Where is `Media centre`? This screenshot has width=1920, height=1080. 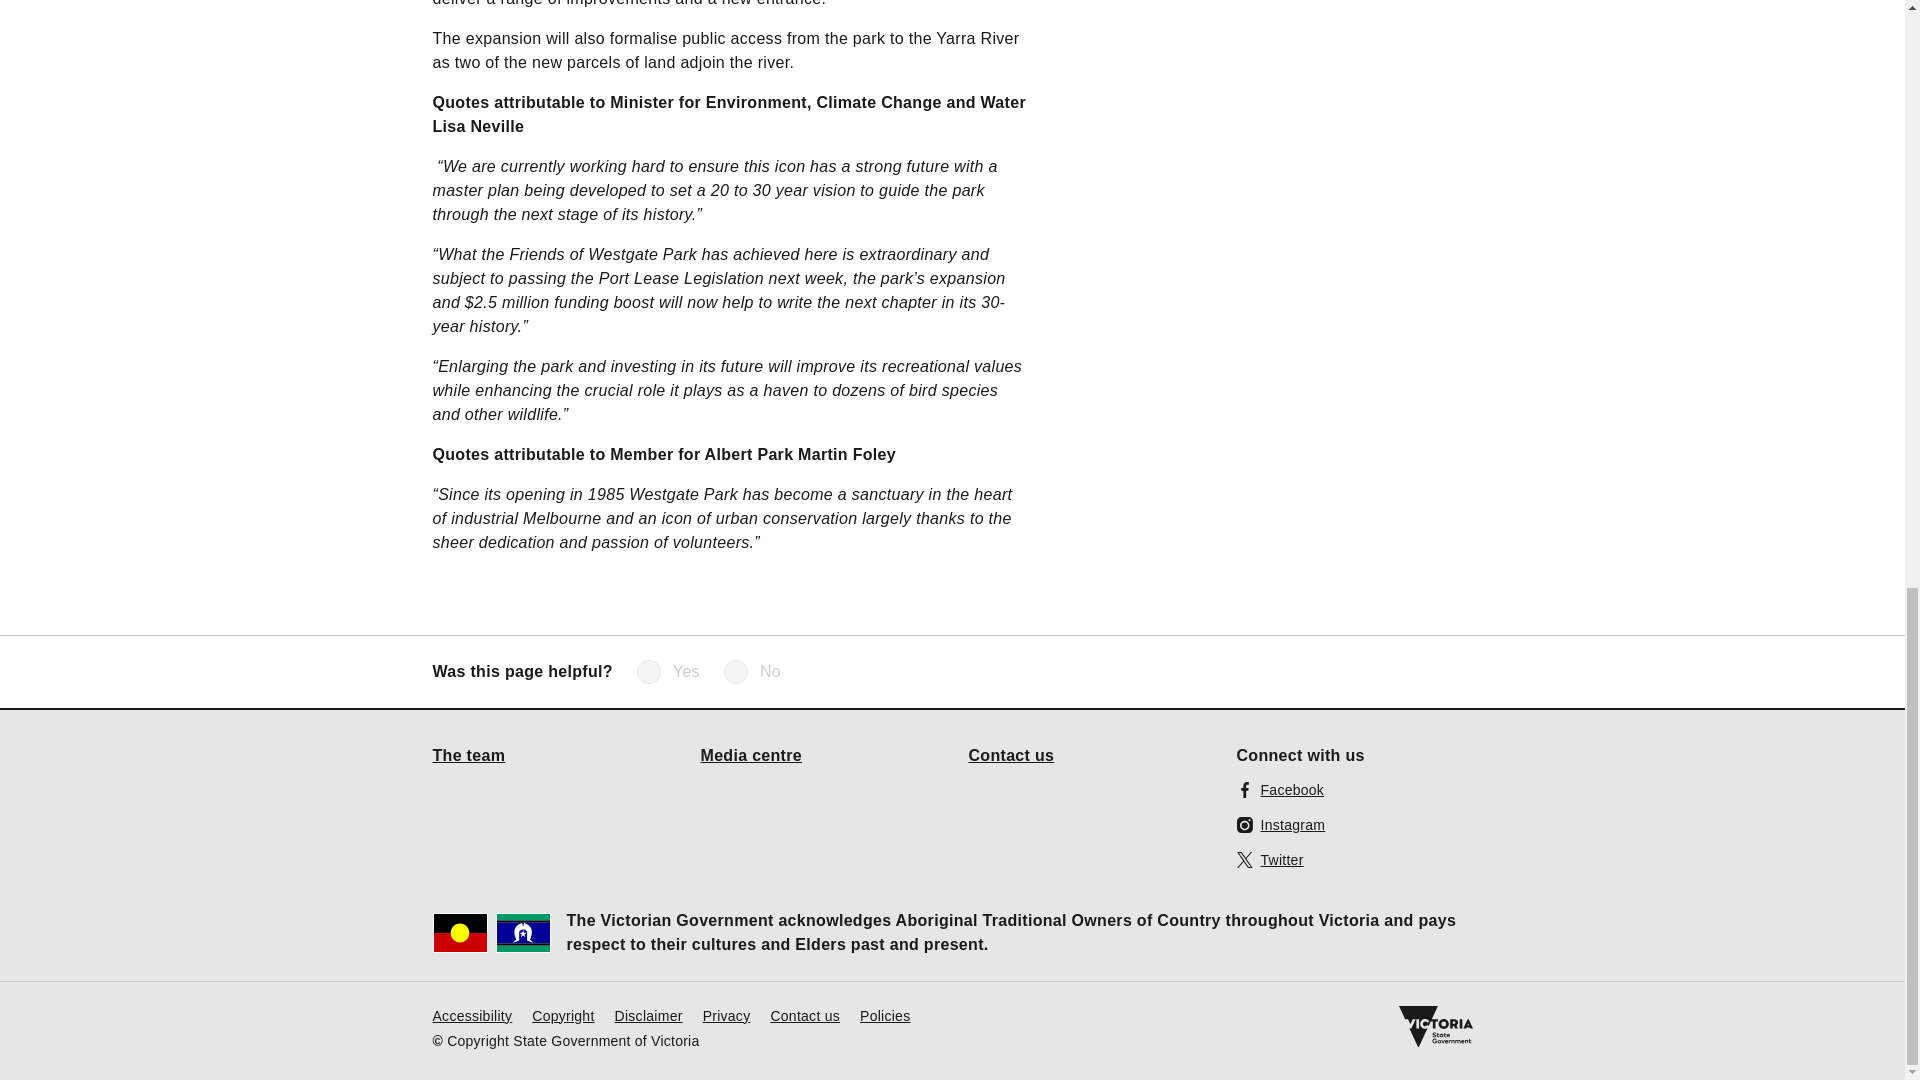 Media centre is located at coordinates (751, 754).